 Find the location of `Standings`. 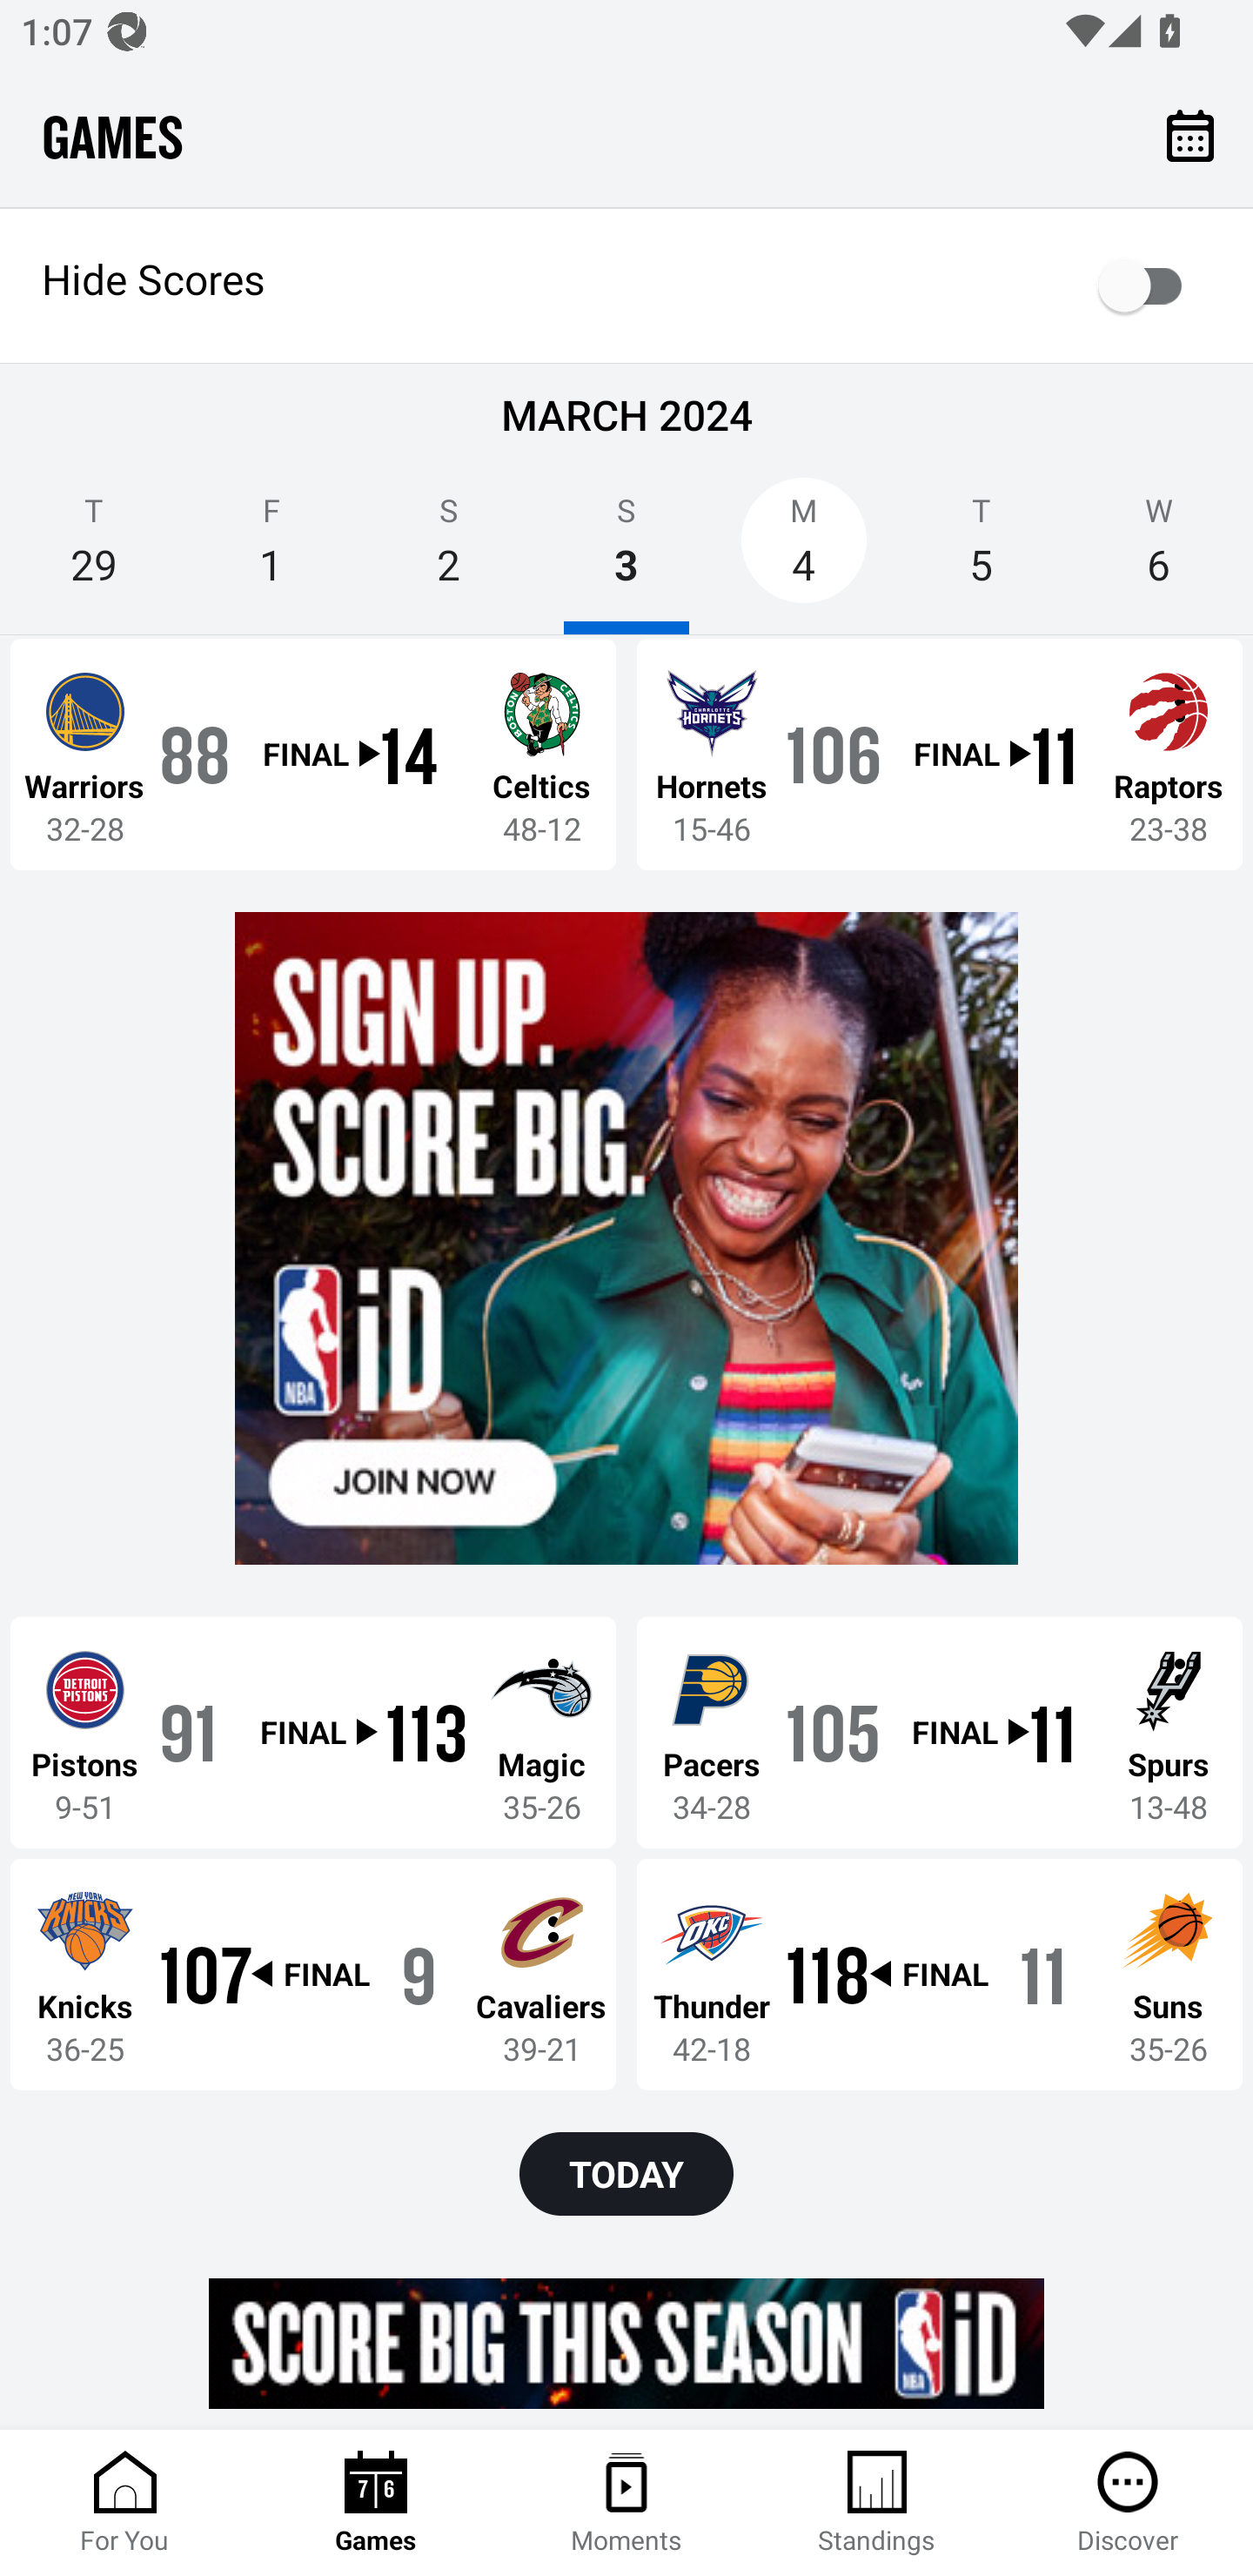

Standings is located at coordinates (877, 2503).